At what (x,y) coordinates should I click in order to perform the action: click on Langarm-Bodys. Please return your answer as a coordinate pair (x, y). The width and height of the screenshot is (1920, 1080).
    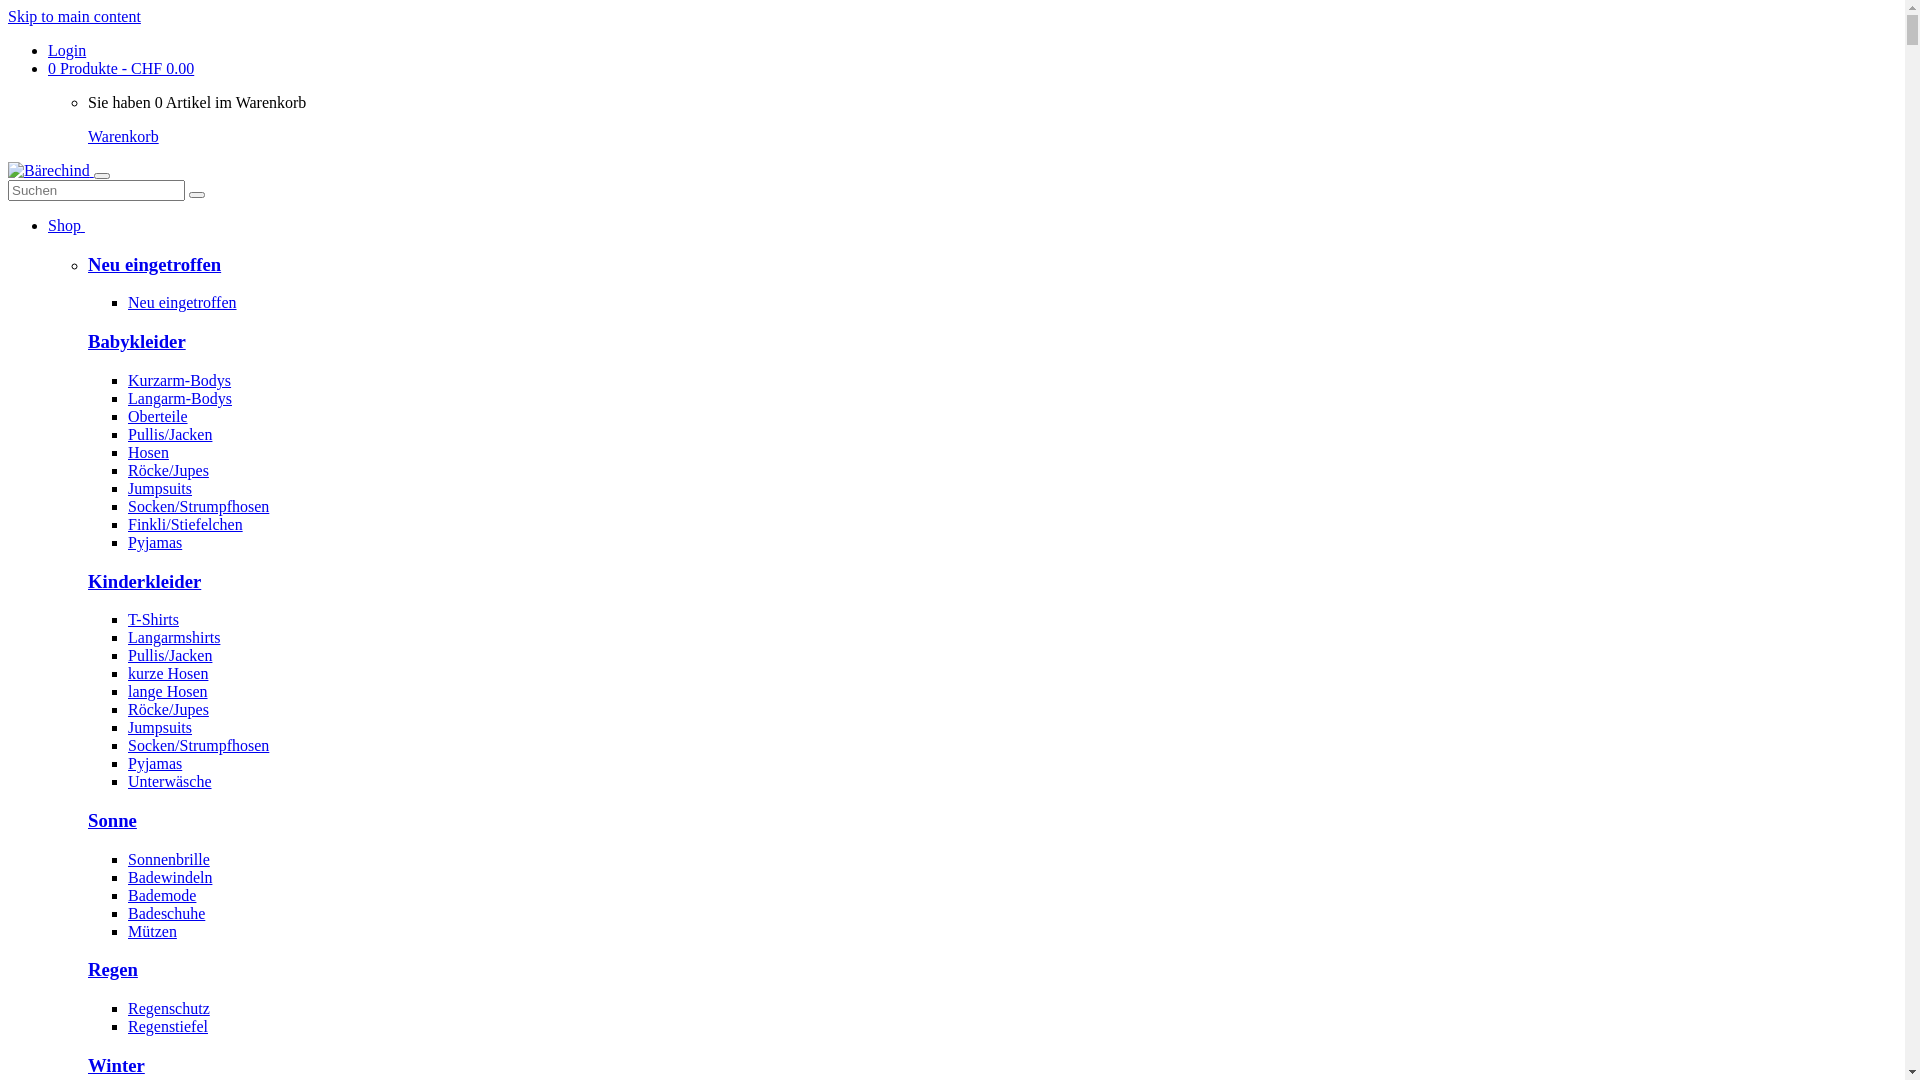
    Looking at the image, I should click on (180, 398).